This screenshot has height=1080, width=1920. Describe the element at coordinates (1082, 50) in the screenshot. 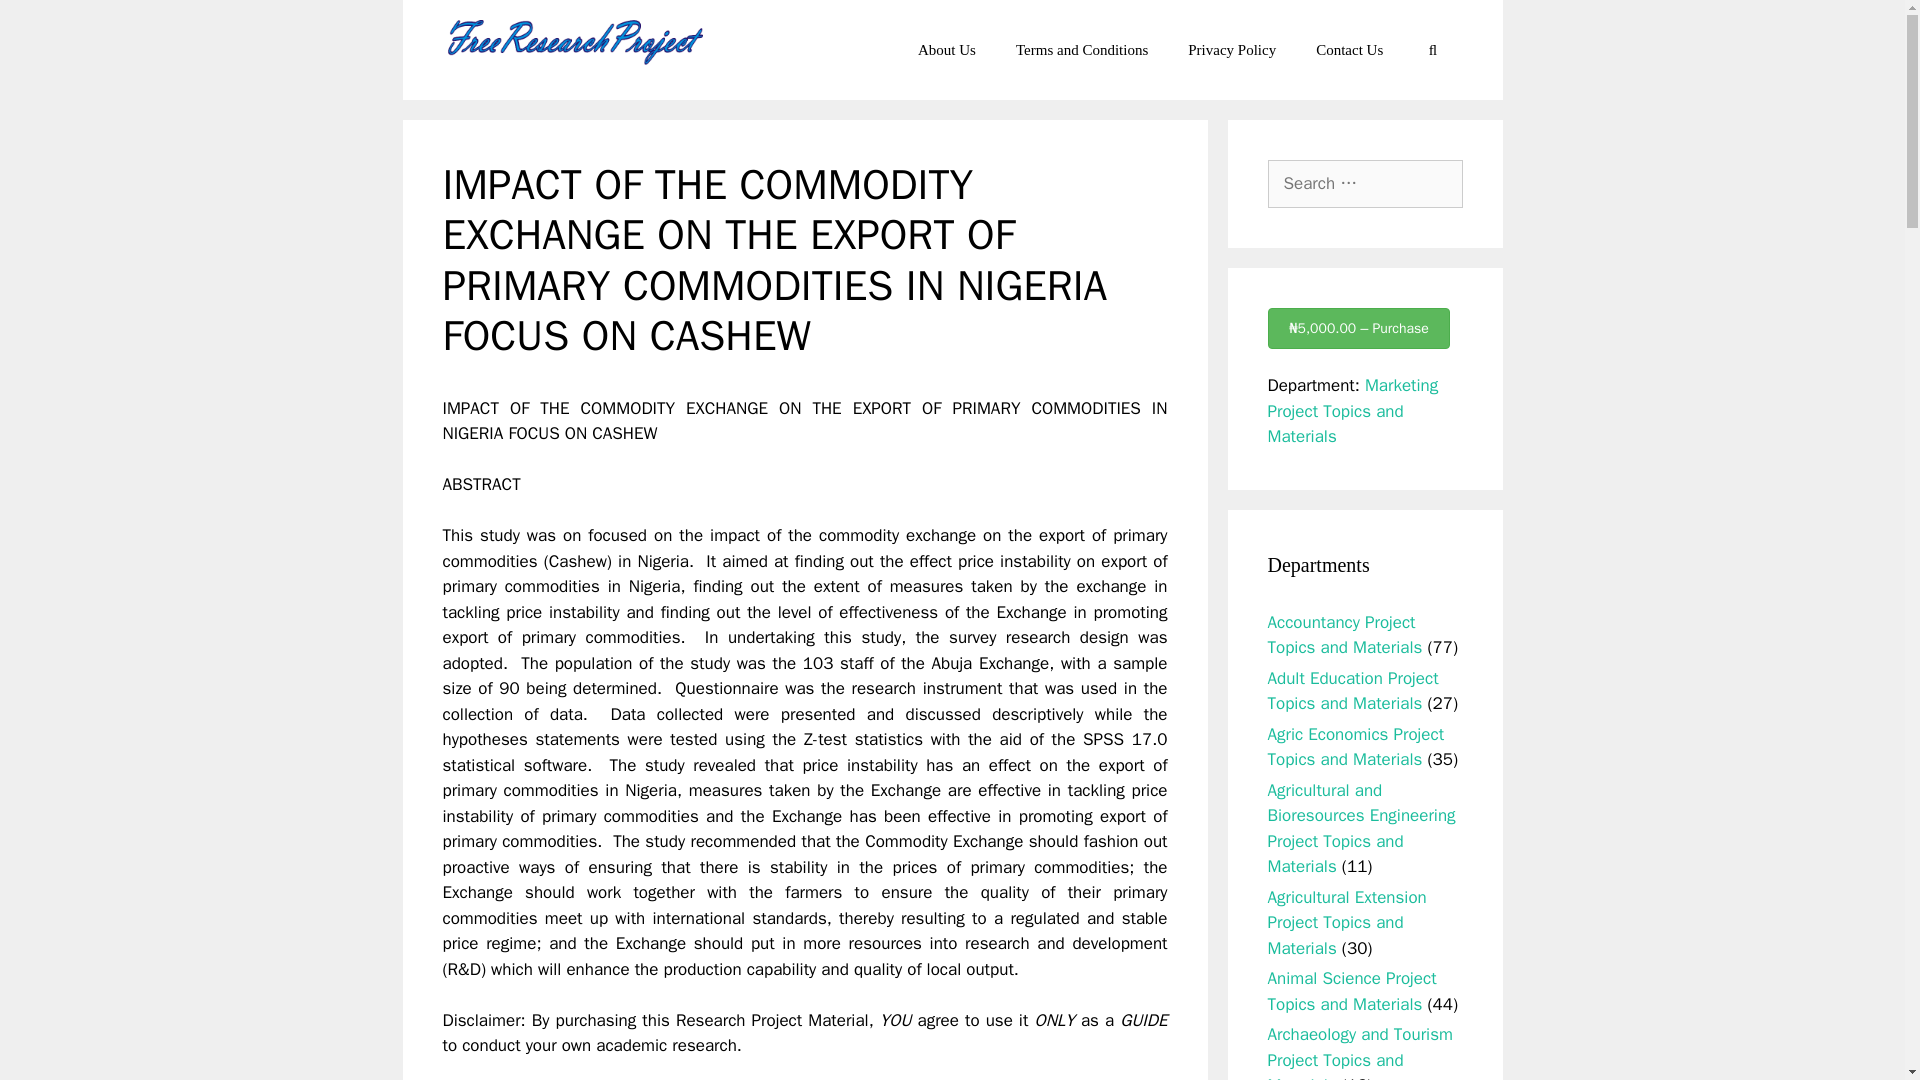

I see `Terms and Conditions` at that location.